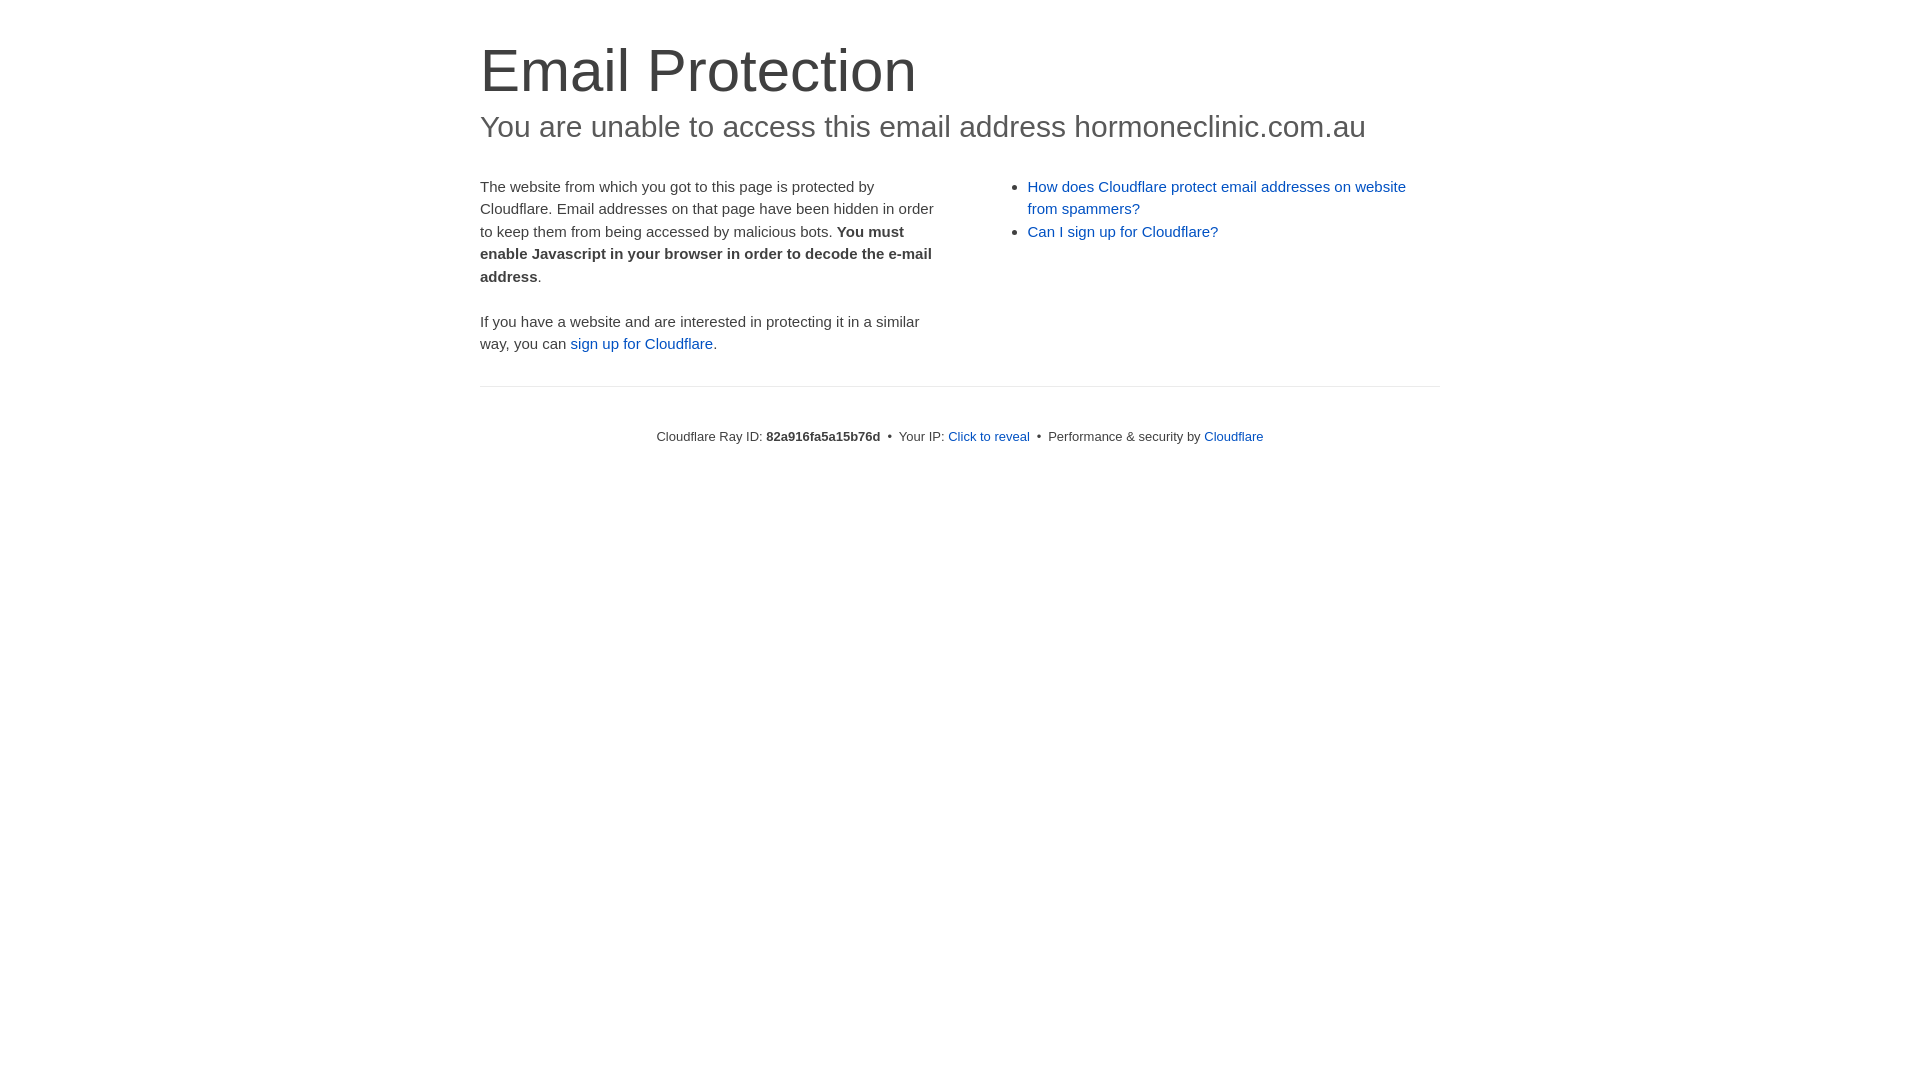 This screenshot has width=1920, height=1080. What do you see at coordinates (989, 436) in the screenshot?
I see `Click to reveal` at bounding box center [989, 436].